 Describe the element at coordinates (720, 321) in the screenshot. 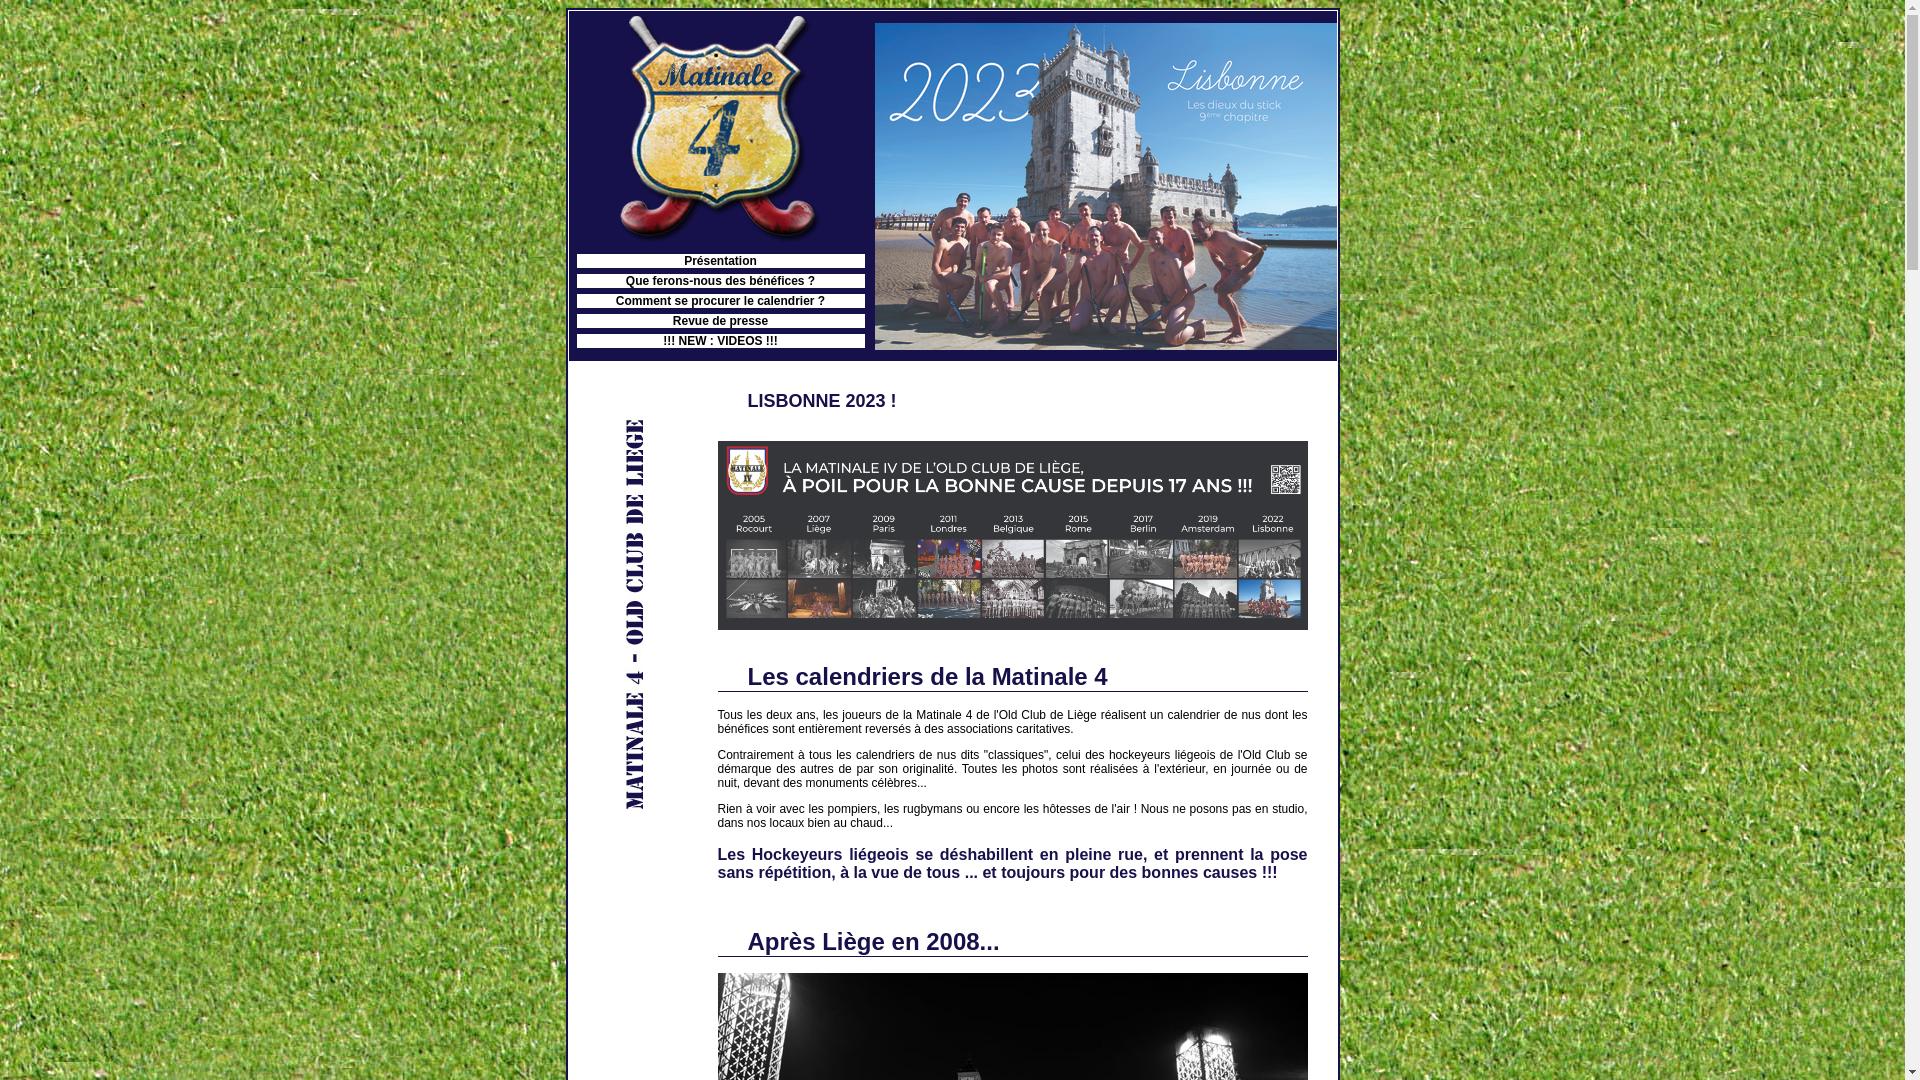

I see `Revue de presse` at that location.